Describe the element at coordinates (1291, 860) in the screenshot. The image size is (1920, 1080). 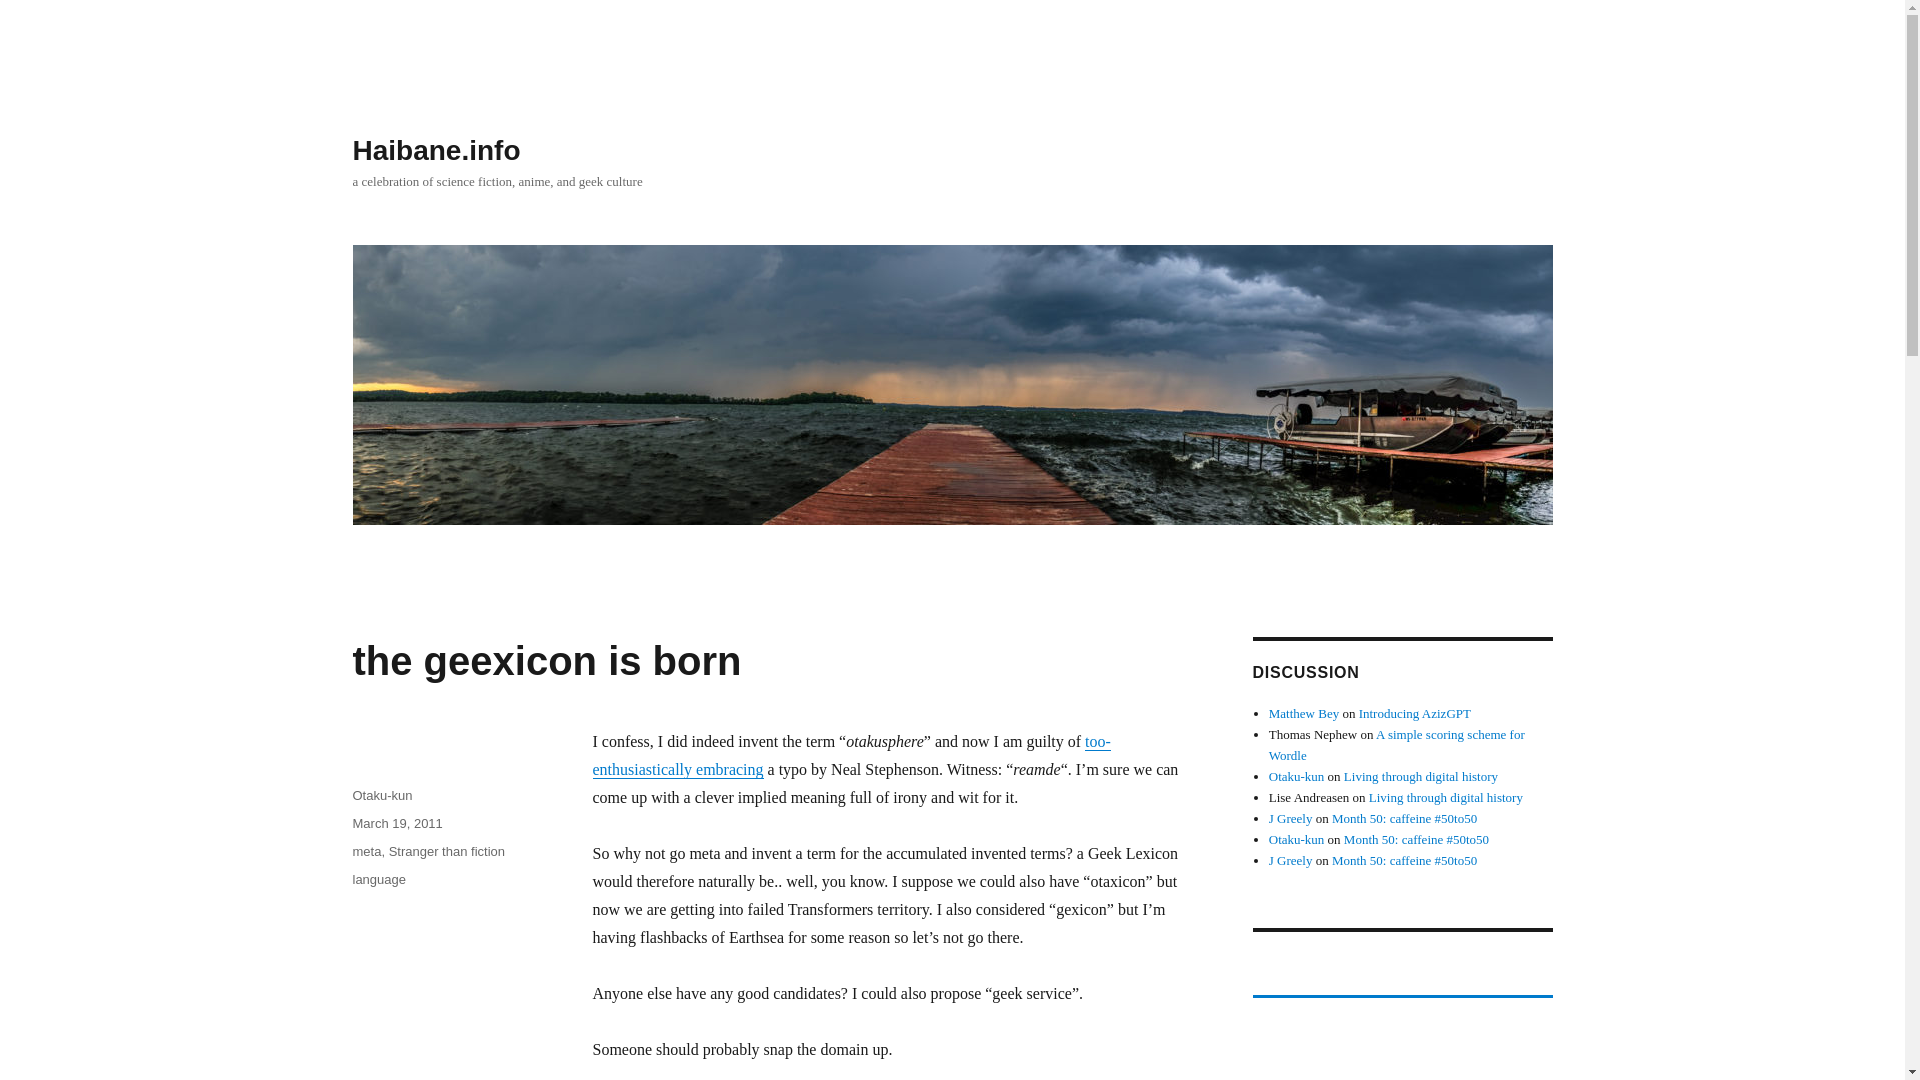
I see `J Greely` at that location.